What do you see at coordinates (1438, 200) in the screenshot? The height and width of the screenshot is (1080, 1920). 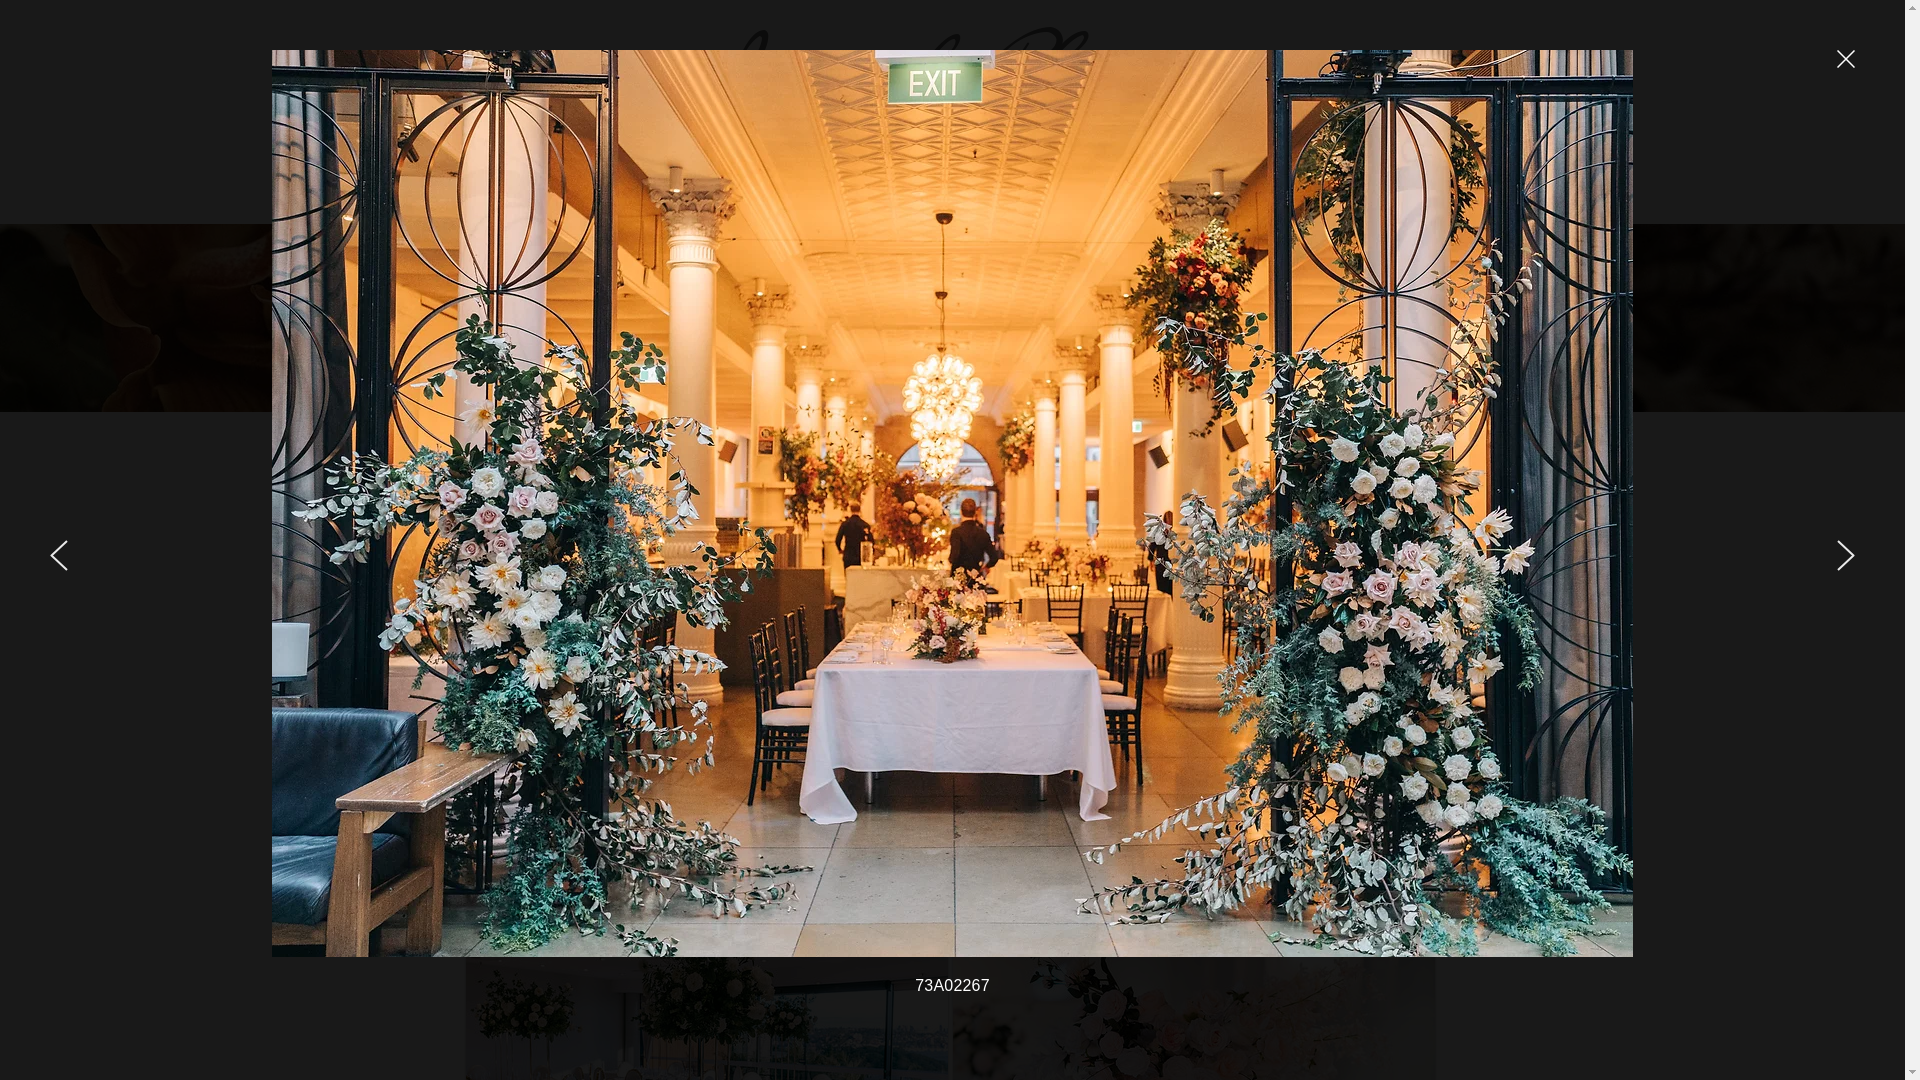 I see `Book Online` at bounding box center [1438, 200].